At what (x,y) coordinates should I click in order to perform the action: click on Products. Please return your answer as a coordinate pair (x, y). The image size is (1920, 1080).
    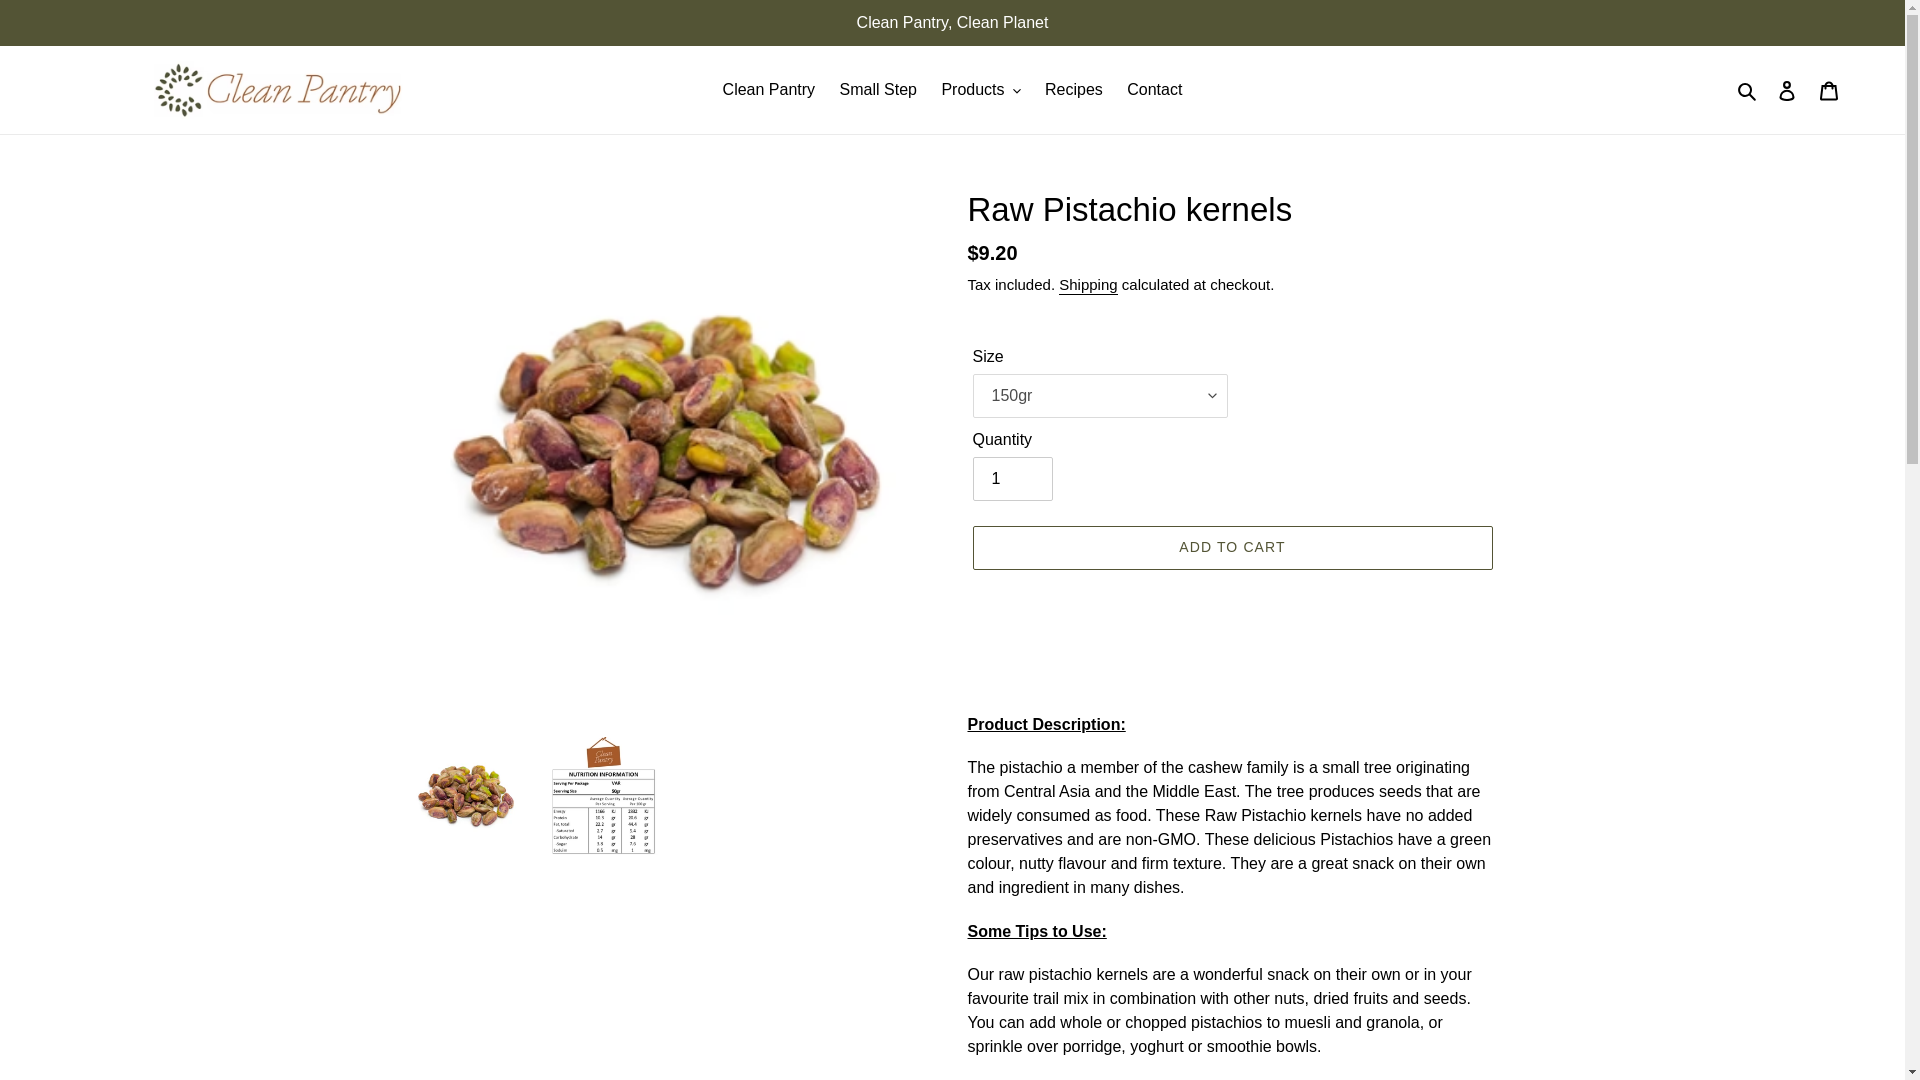
    Looking at the image, I should click on (980, 89).